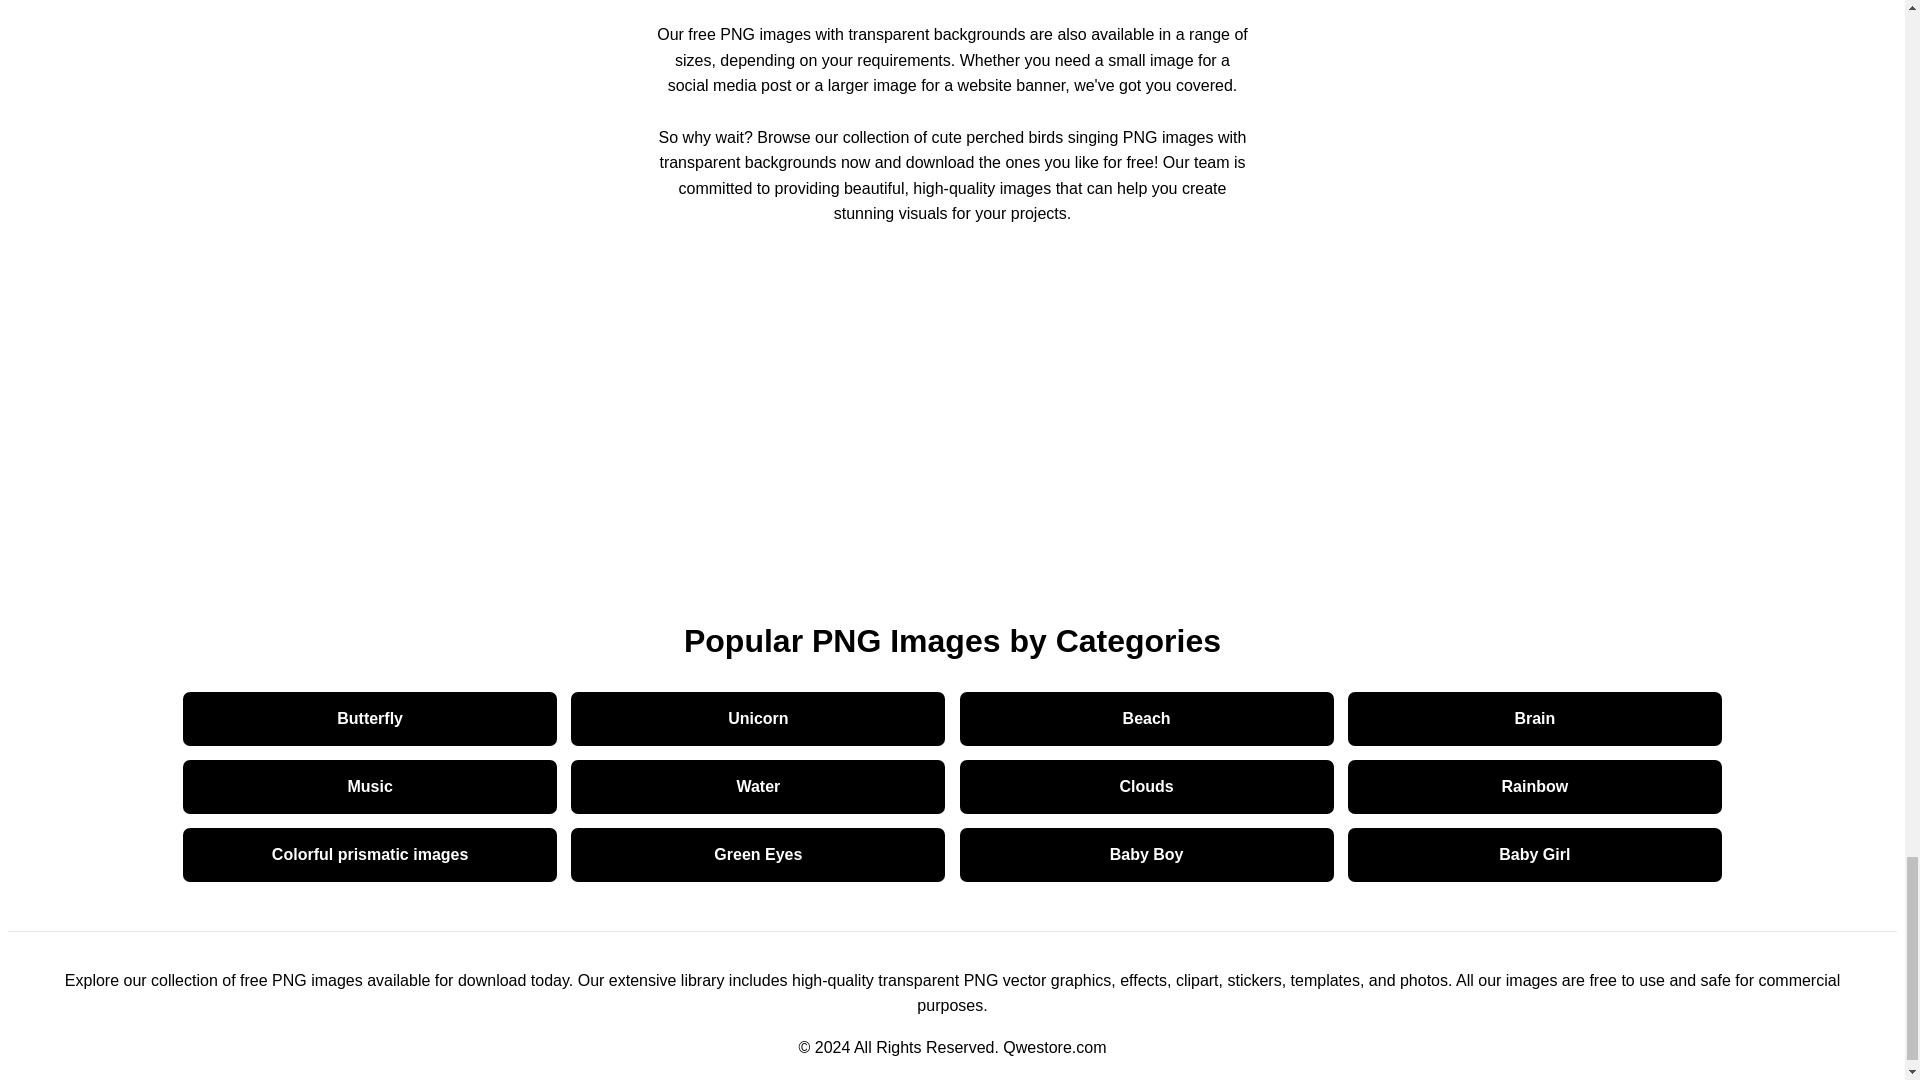 The width and height of the screenshot is (1920, 1080). I want to click on Music, so click(369, 786).